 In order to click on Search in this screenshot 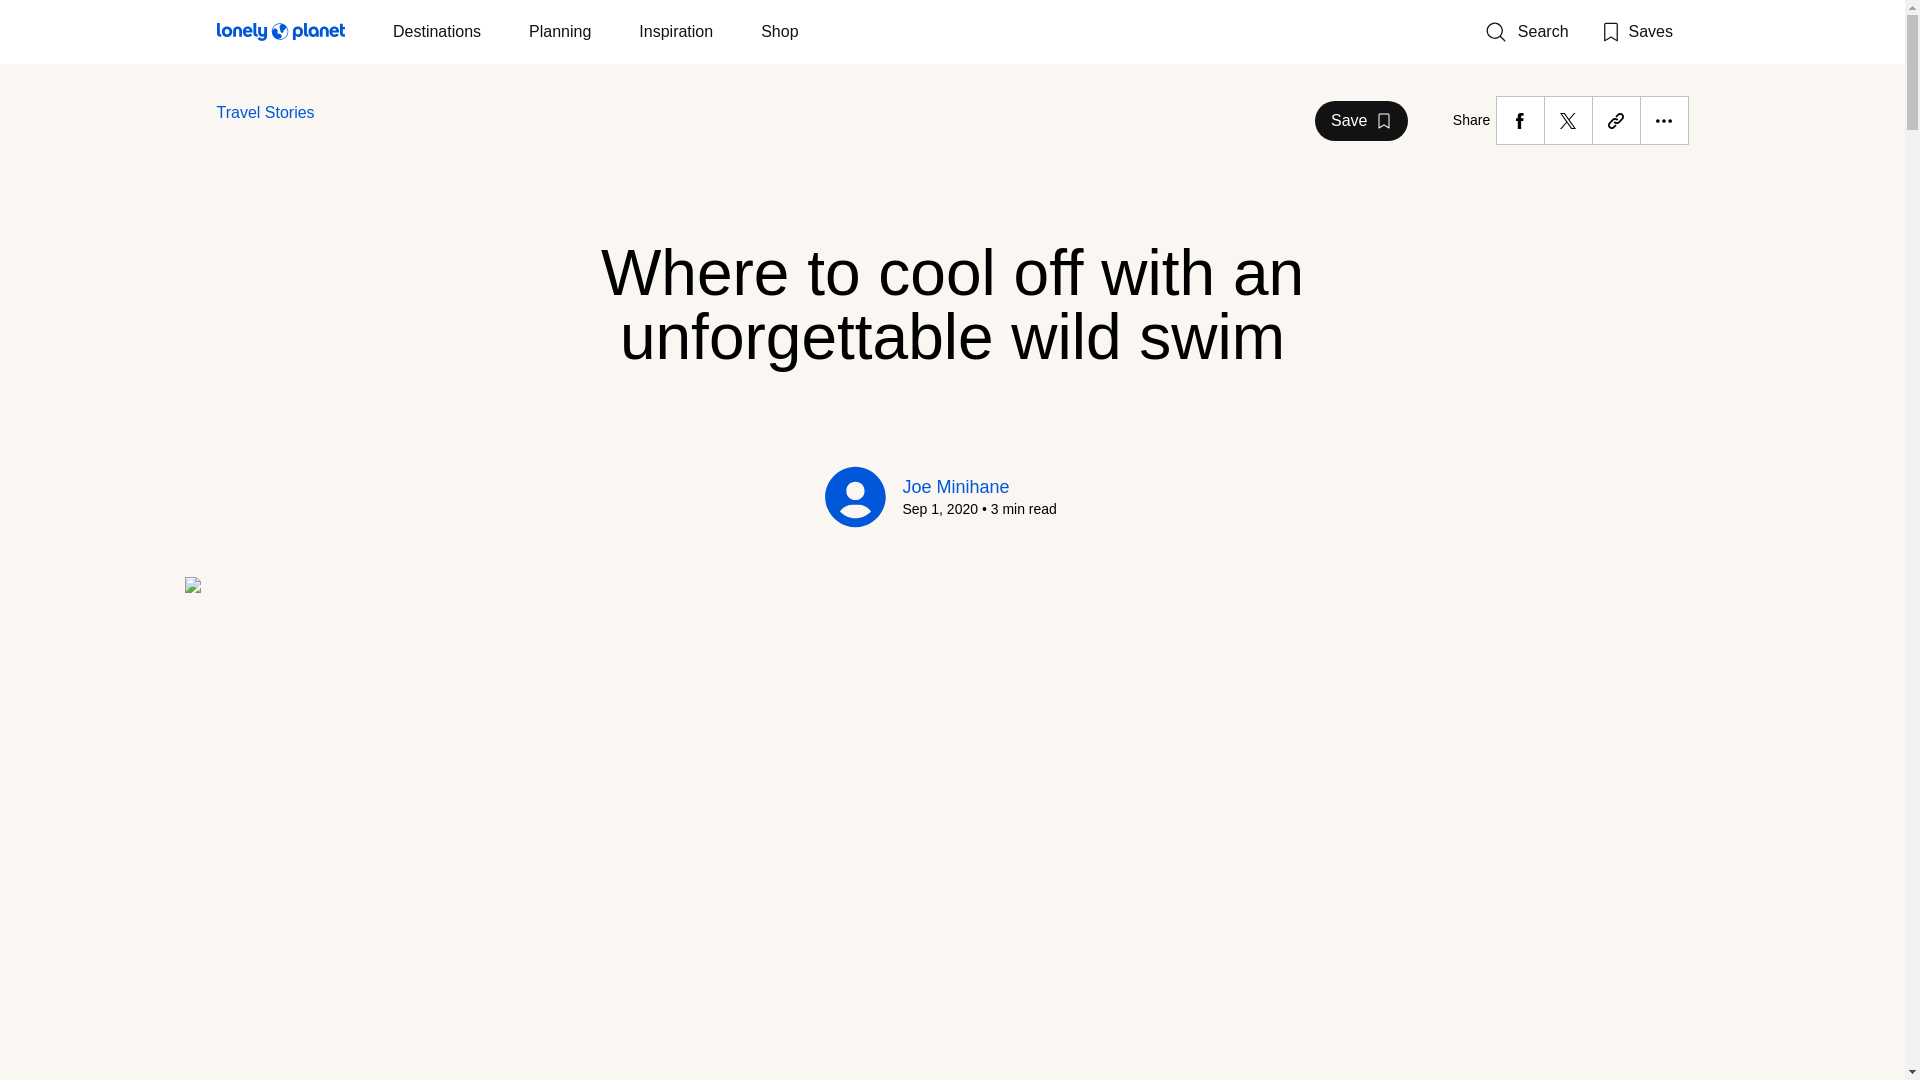, I will do `click(1526, 32)`.